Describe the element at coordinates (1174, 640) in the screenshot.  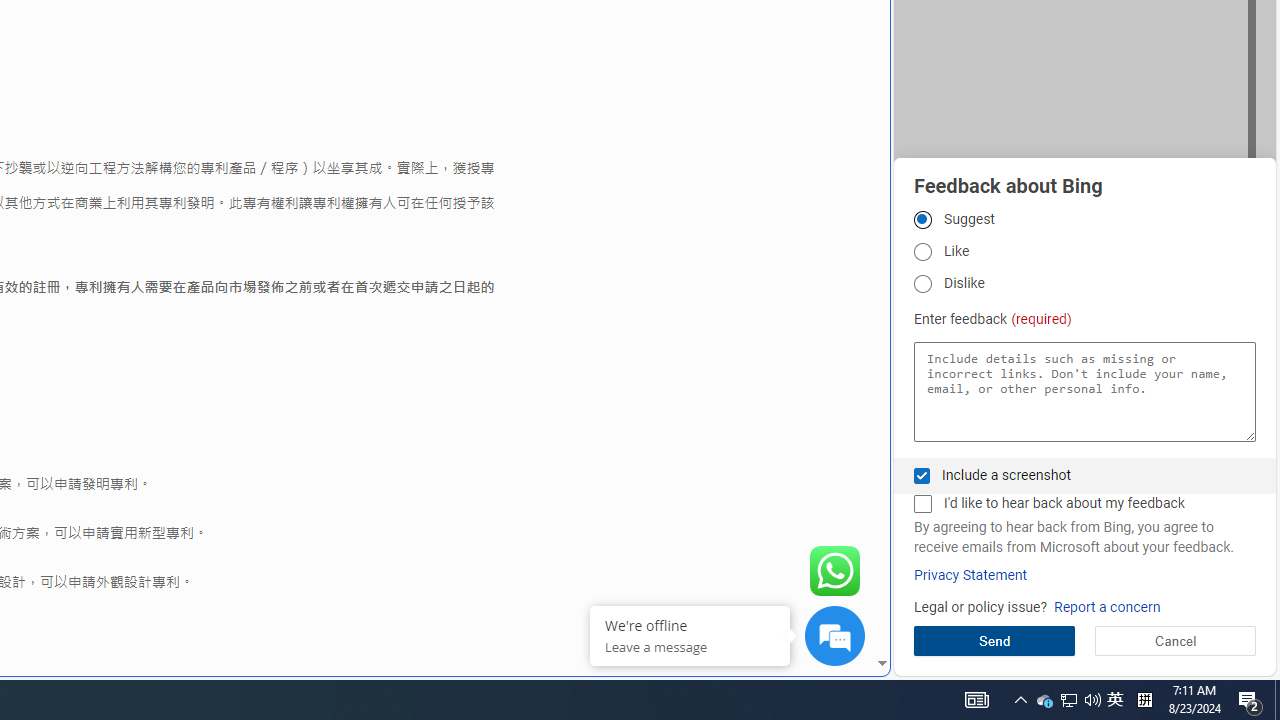
I see `Cancel` at that location.